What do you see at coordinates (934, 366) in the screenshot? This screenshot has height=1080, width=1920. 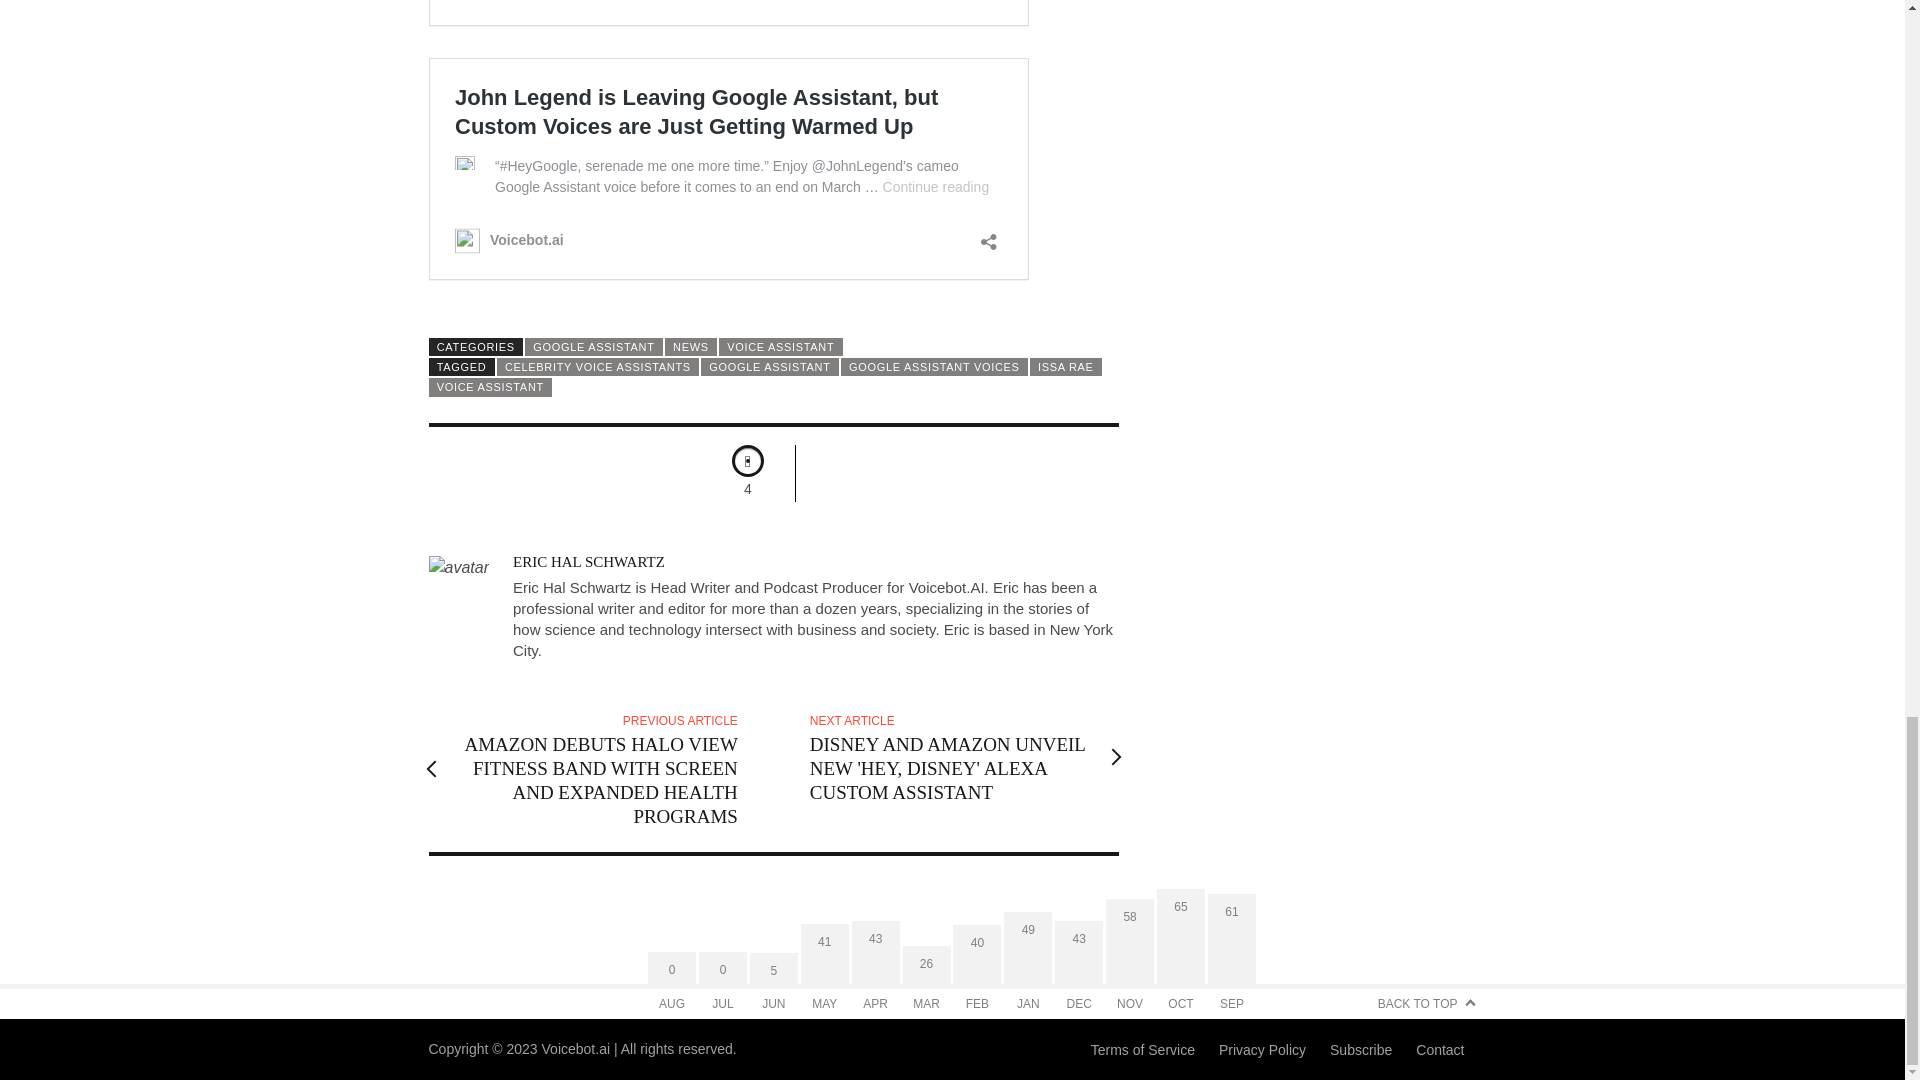 I see `View all posts tagged Google Assistant voices` at bounding box center [934, 366].